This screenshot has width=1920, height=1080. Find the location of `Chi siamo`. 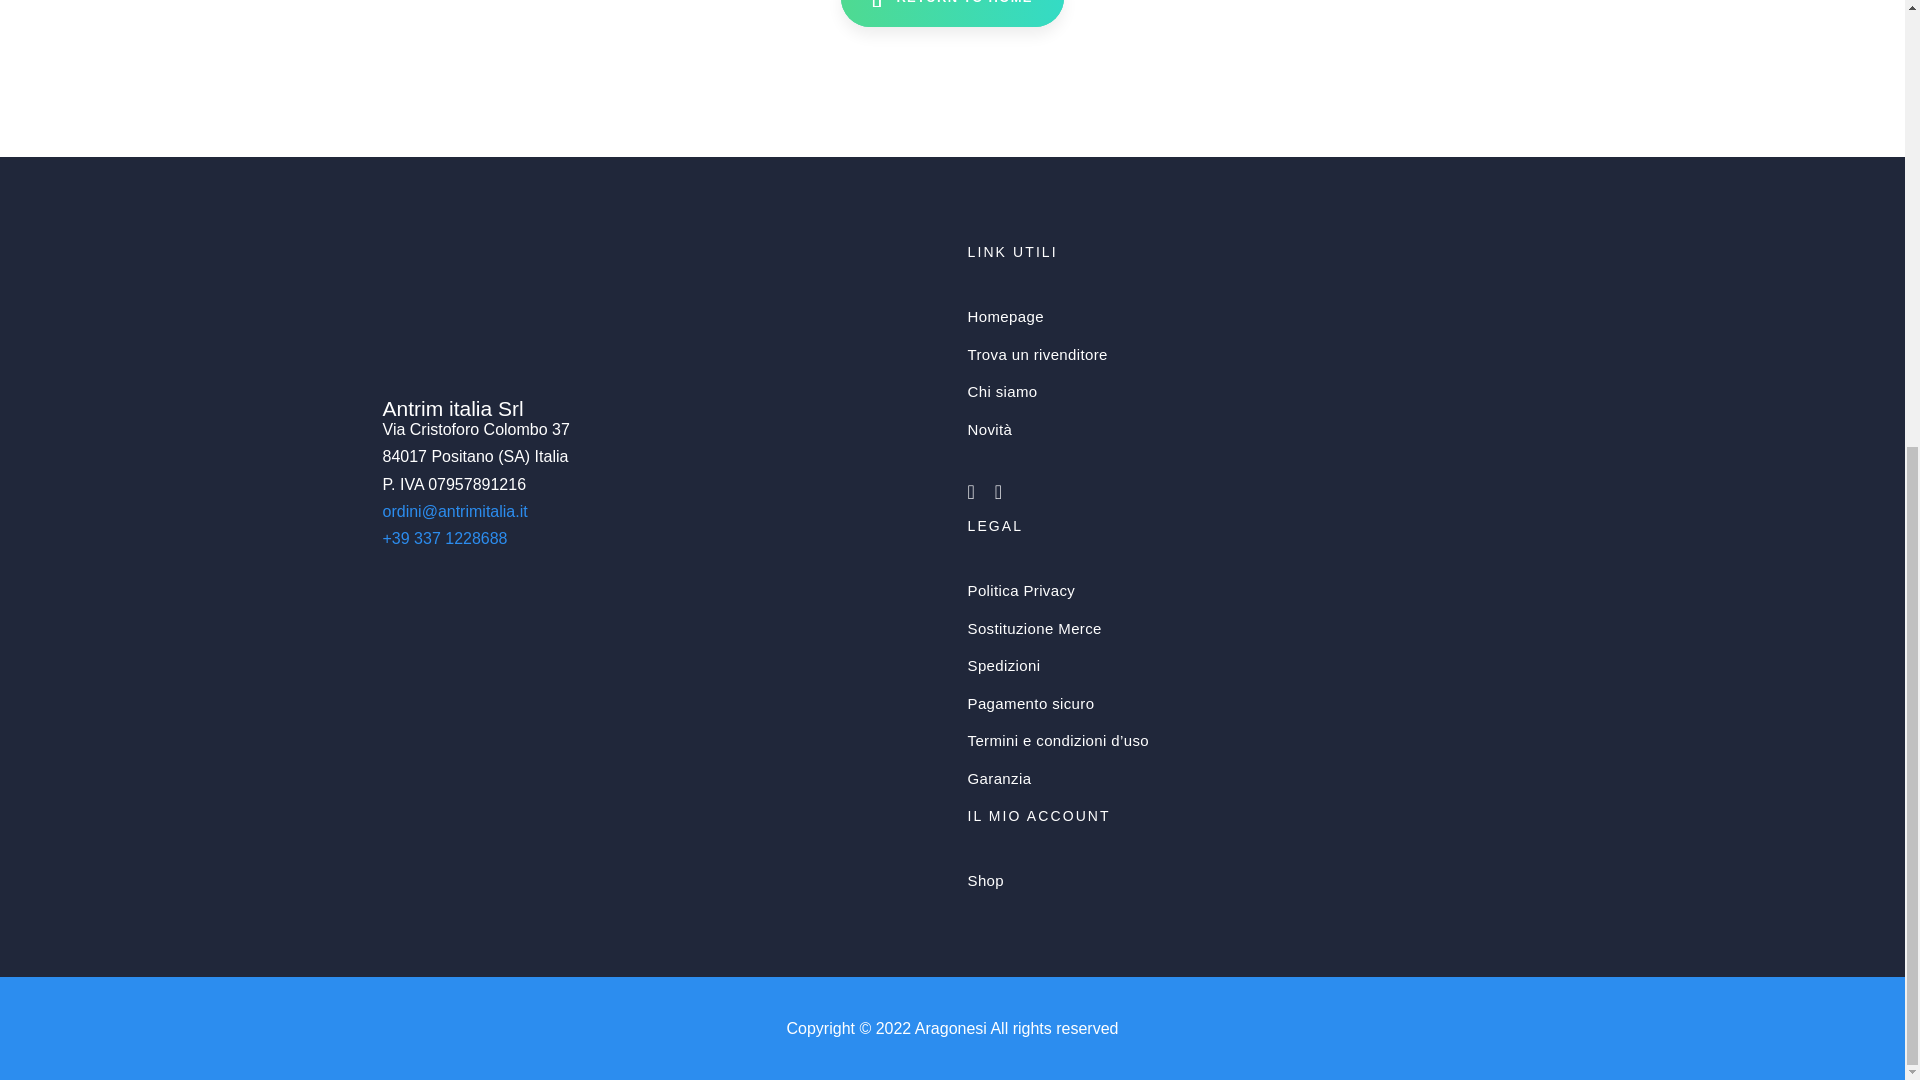

Chi siamo is located at coordinates (1244, 392).